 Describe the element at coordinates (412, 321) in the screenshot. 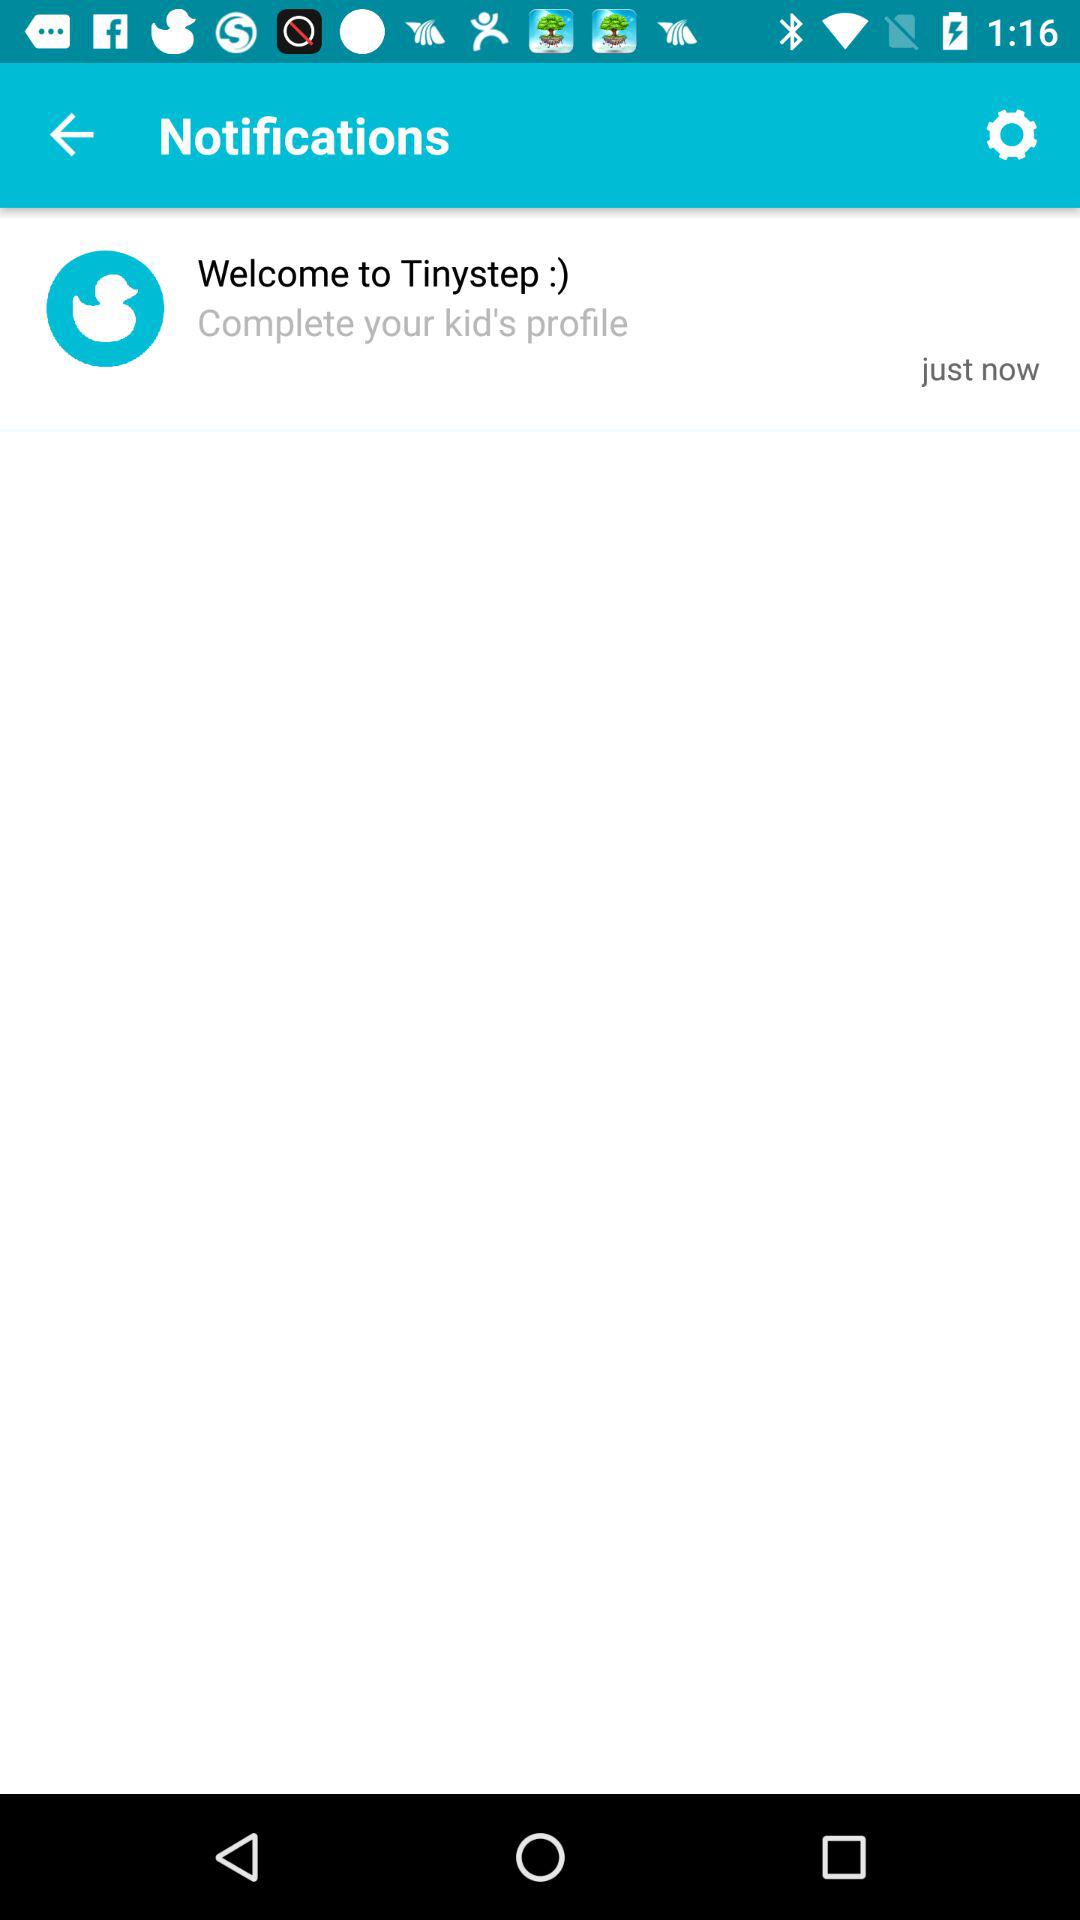

I see `tap complete your kid` at that location.